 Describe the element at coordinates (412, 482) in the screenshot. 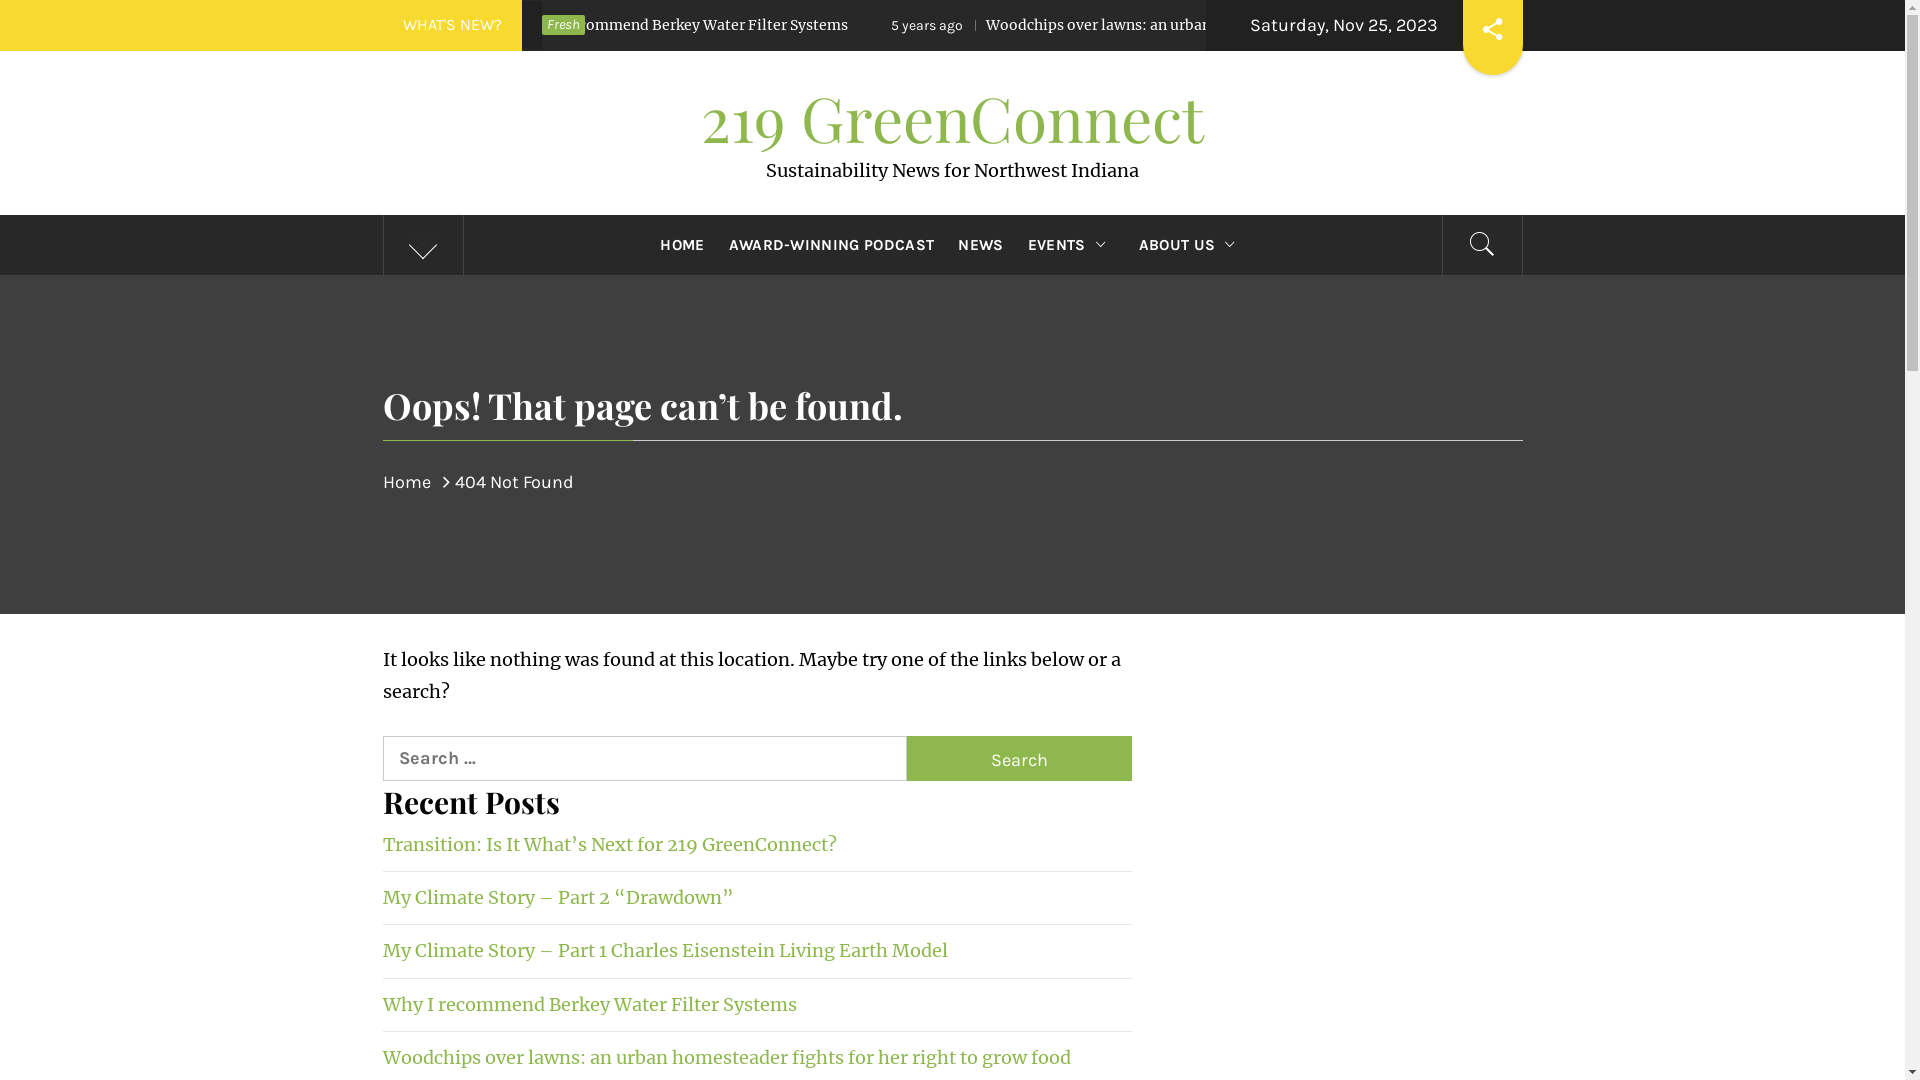

I see `Home` at that location.